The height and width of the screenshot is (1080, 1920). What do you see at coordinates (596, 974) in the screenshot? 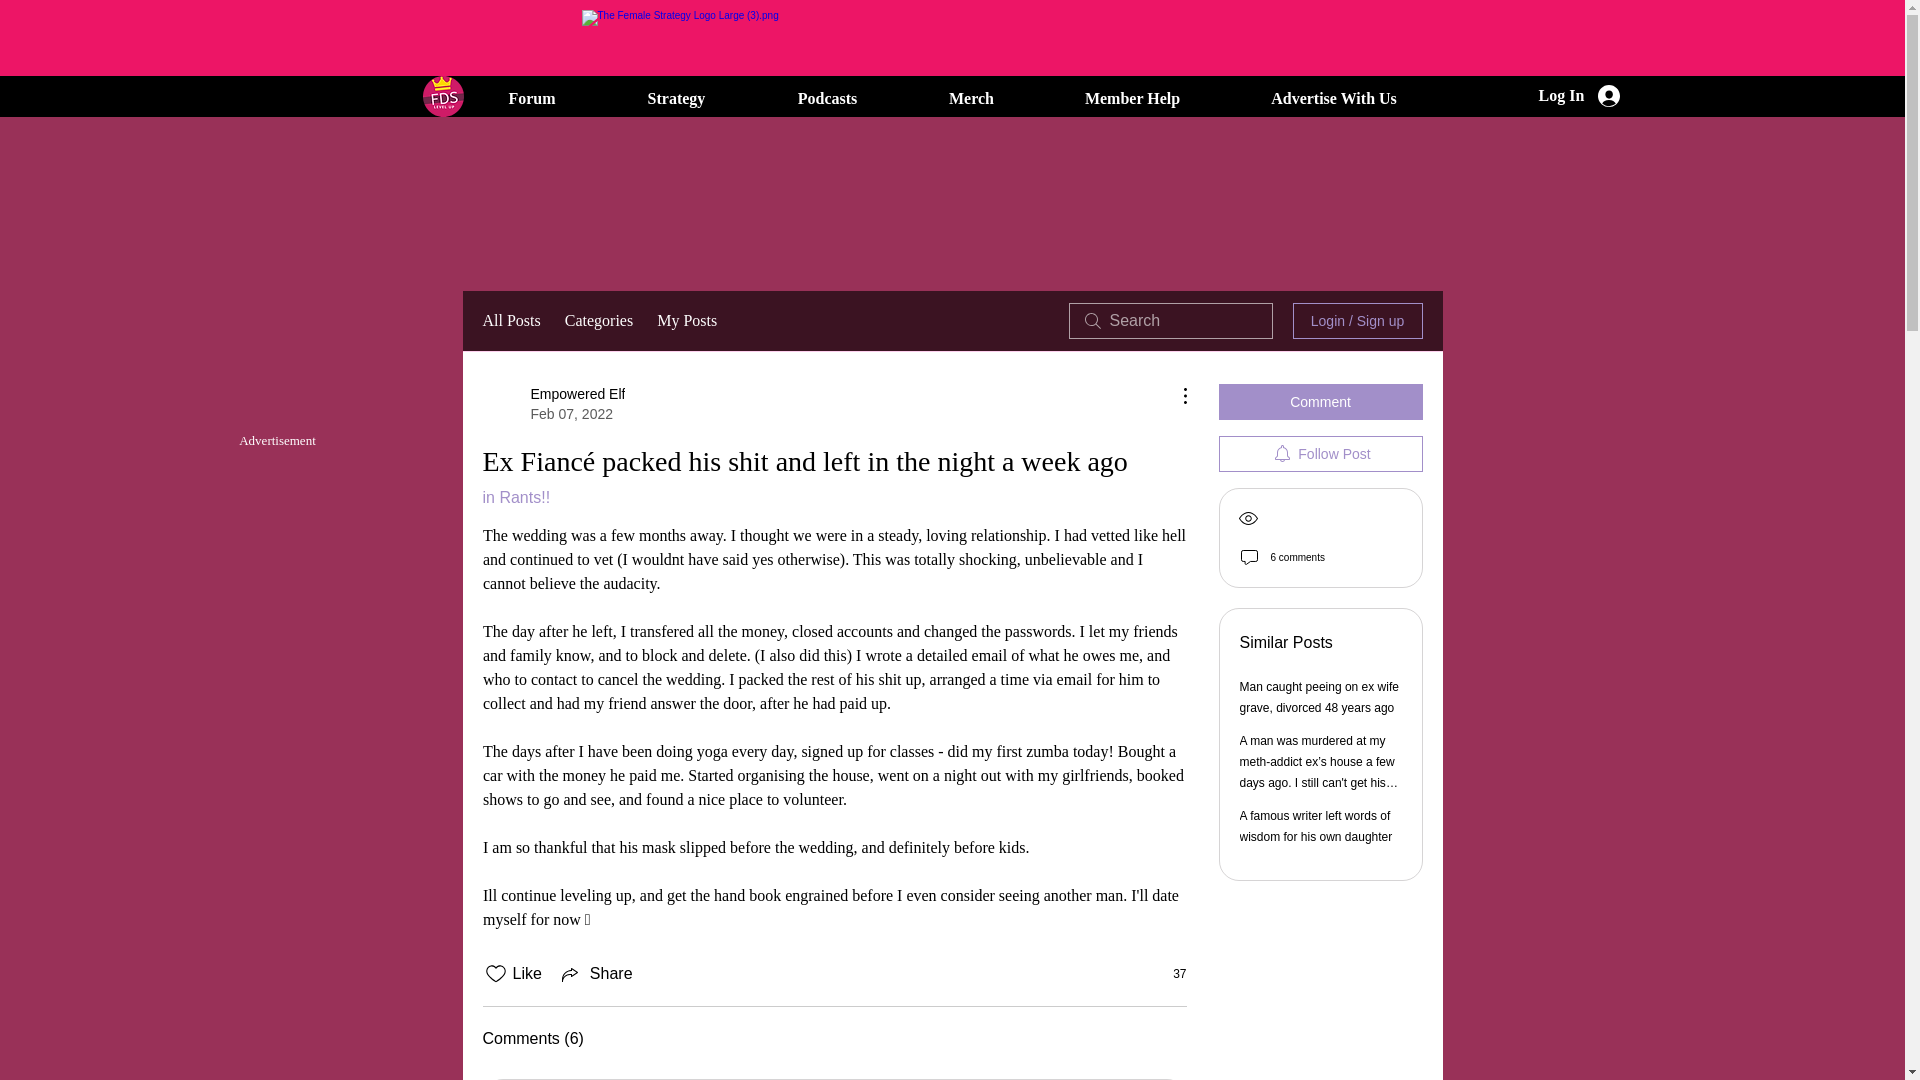
I see `Share` at bounding box center [596, 974].